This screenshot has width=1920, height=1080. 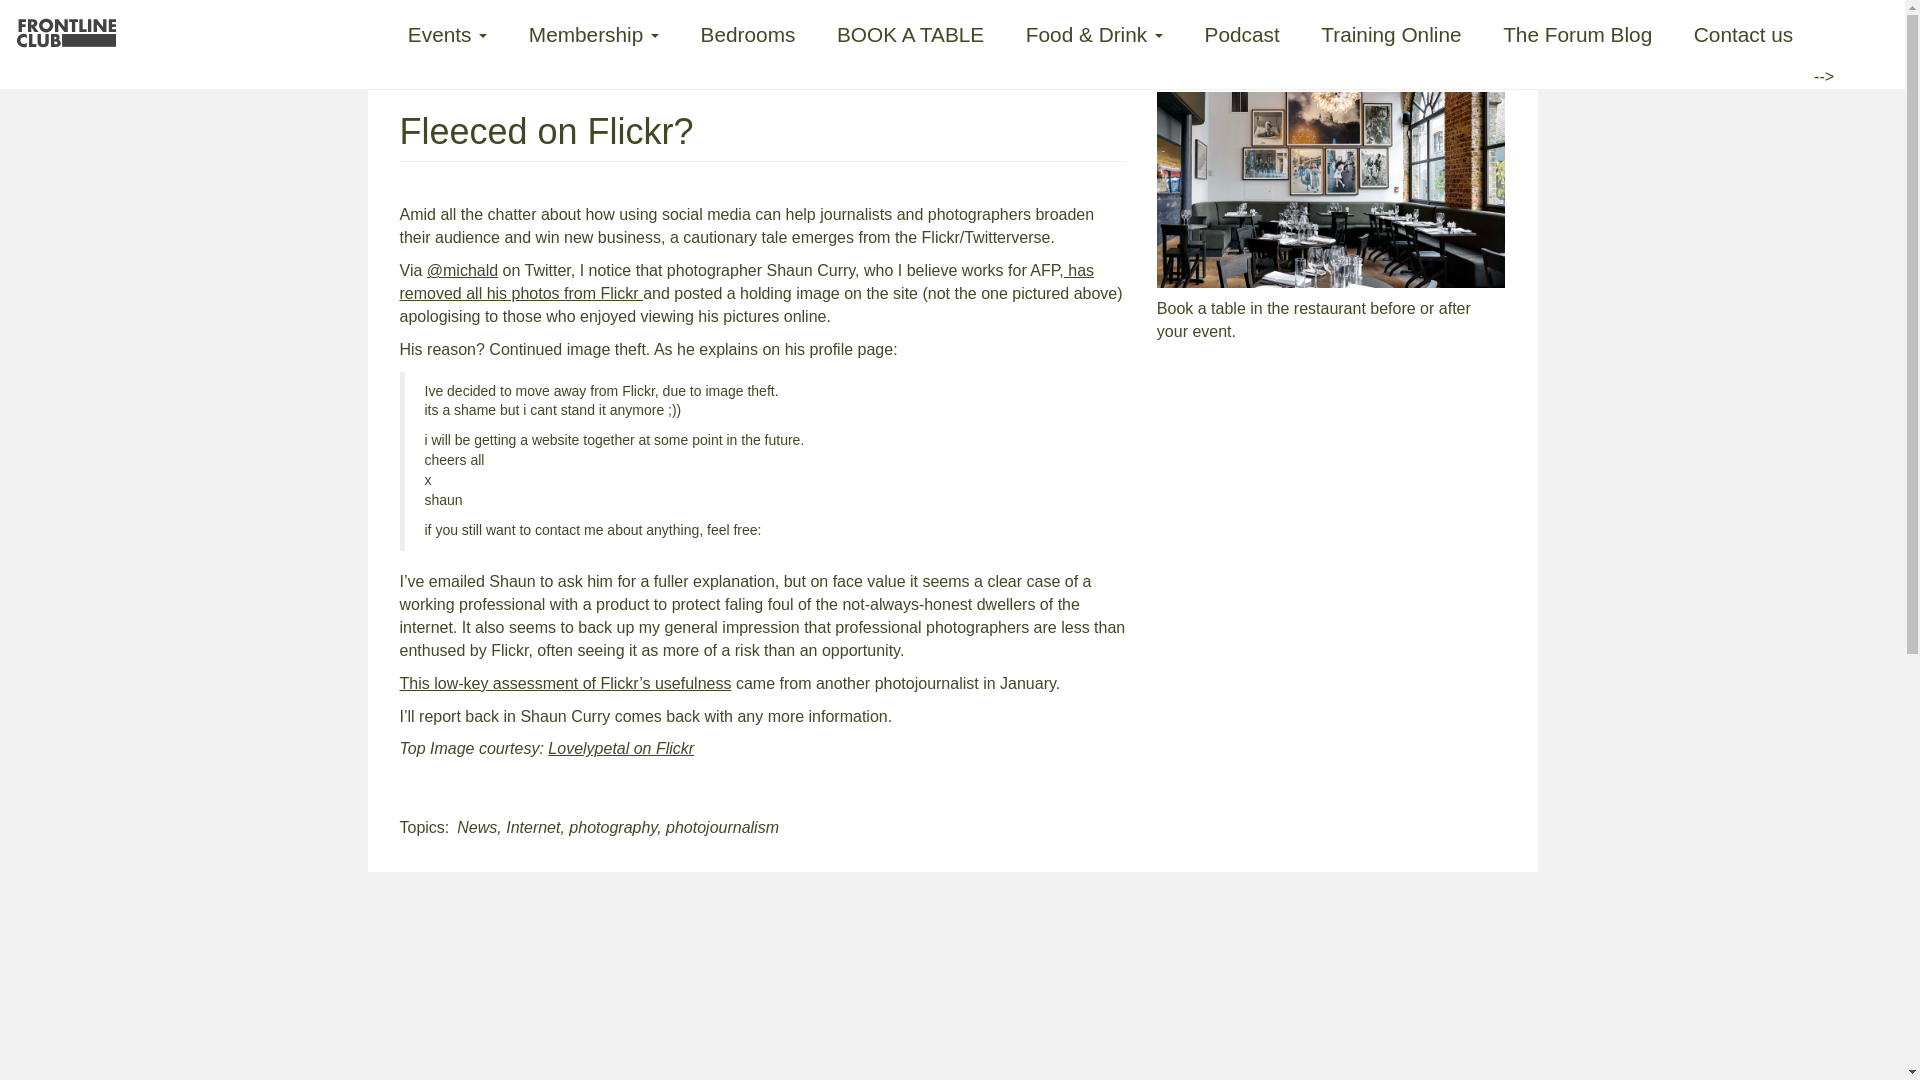 I want to click on Events, so click(x=448, y=32).